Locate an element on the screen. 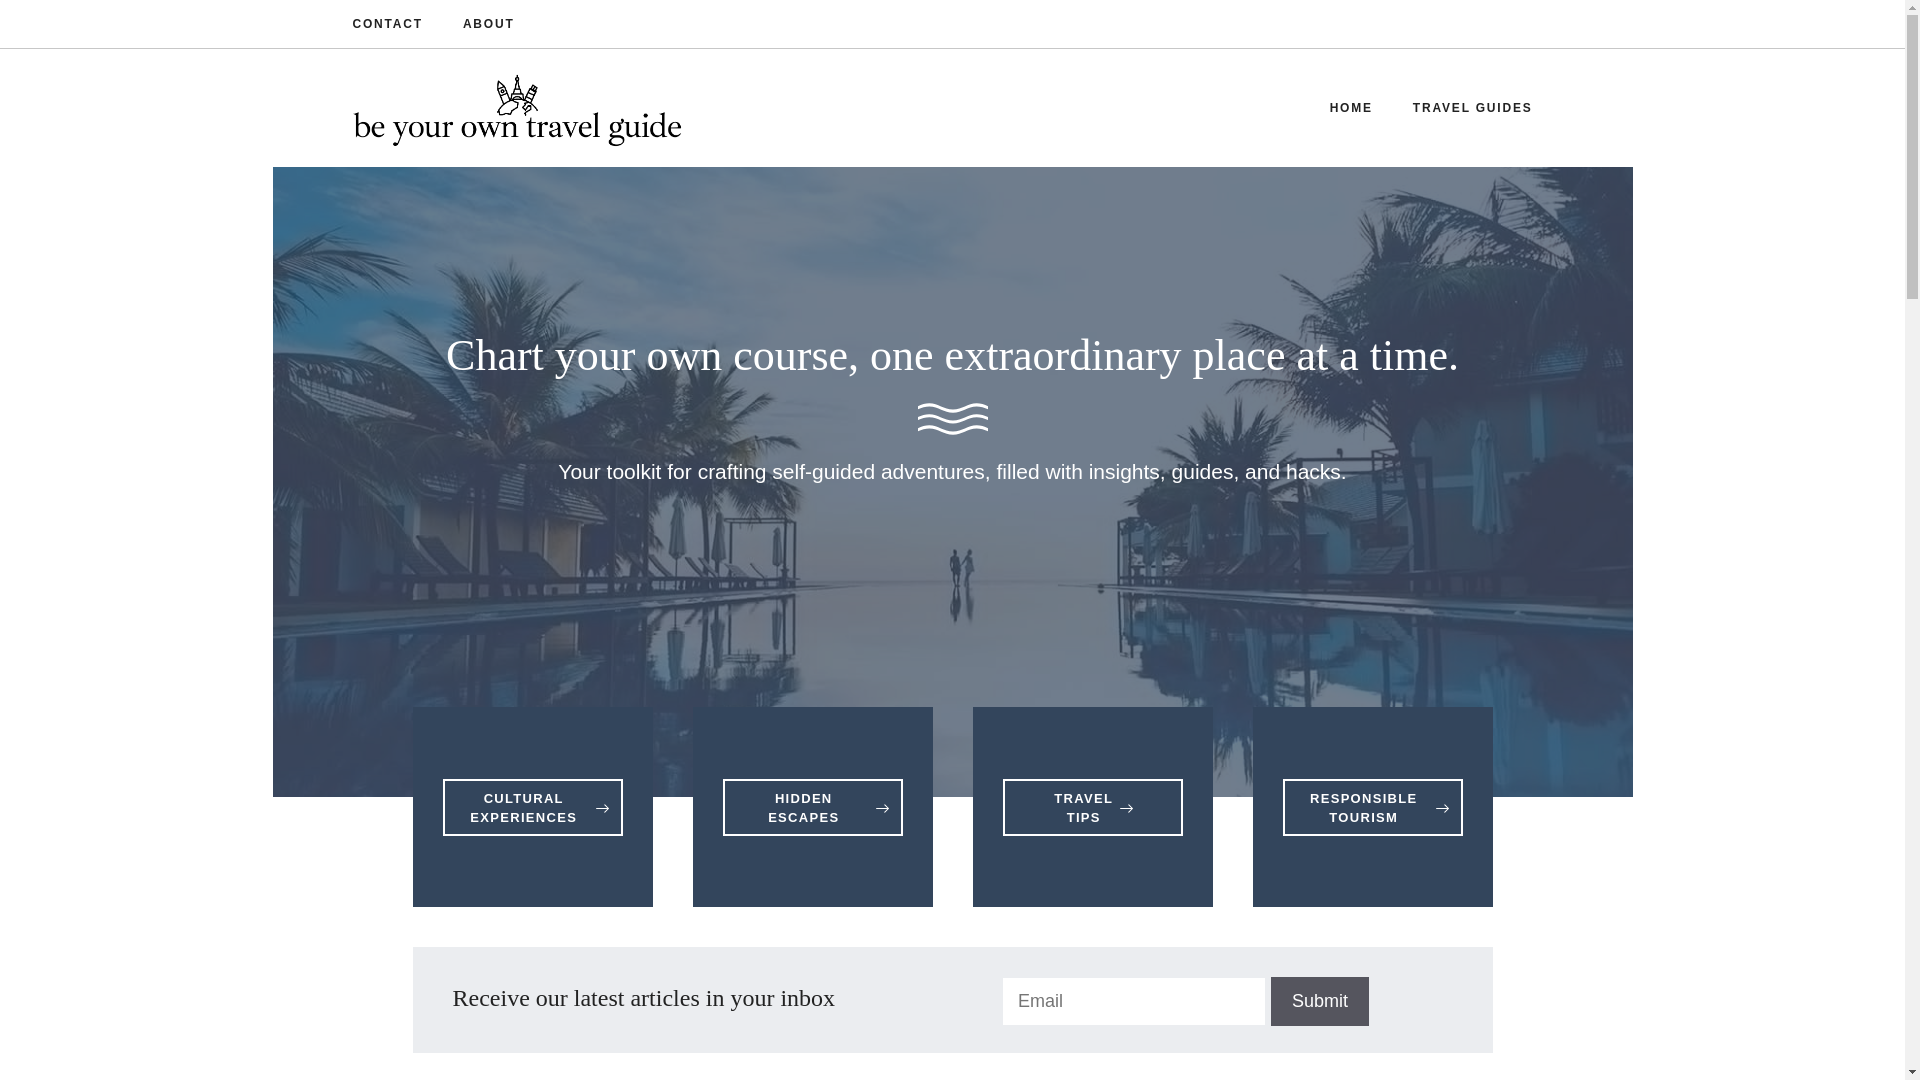 Image resolution: width=1920 pixels, height=1080 pixels. RESPONSIBLE TOURISM is located at coordinates (1372, 806).